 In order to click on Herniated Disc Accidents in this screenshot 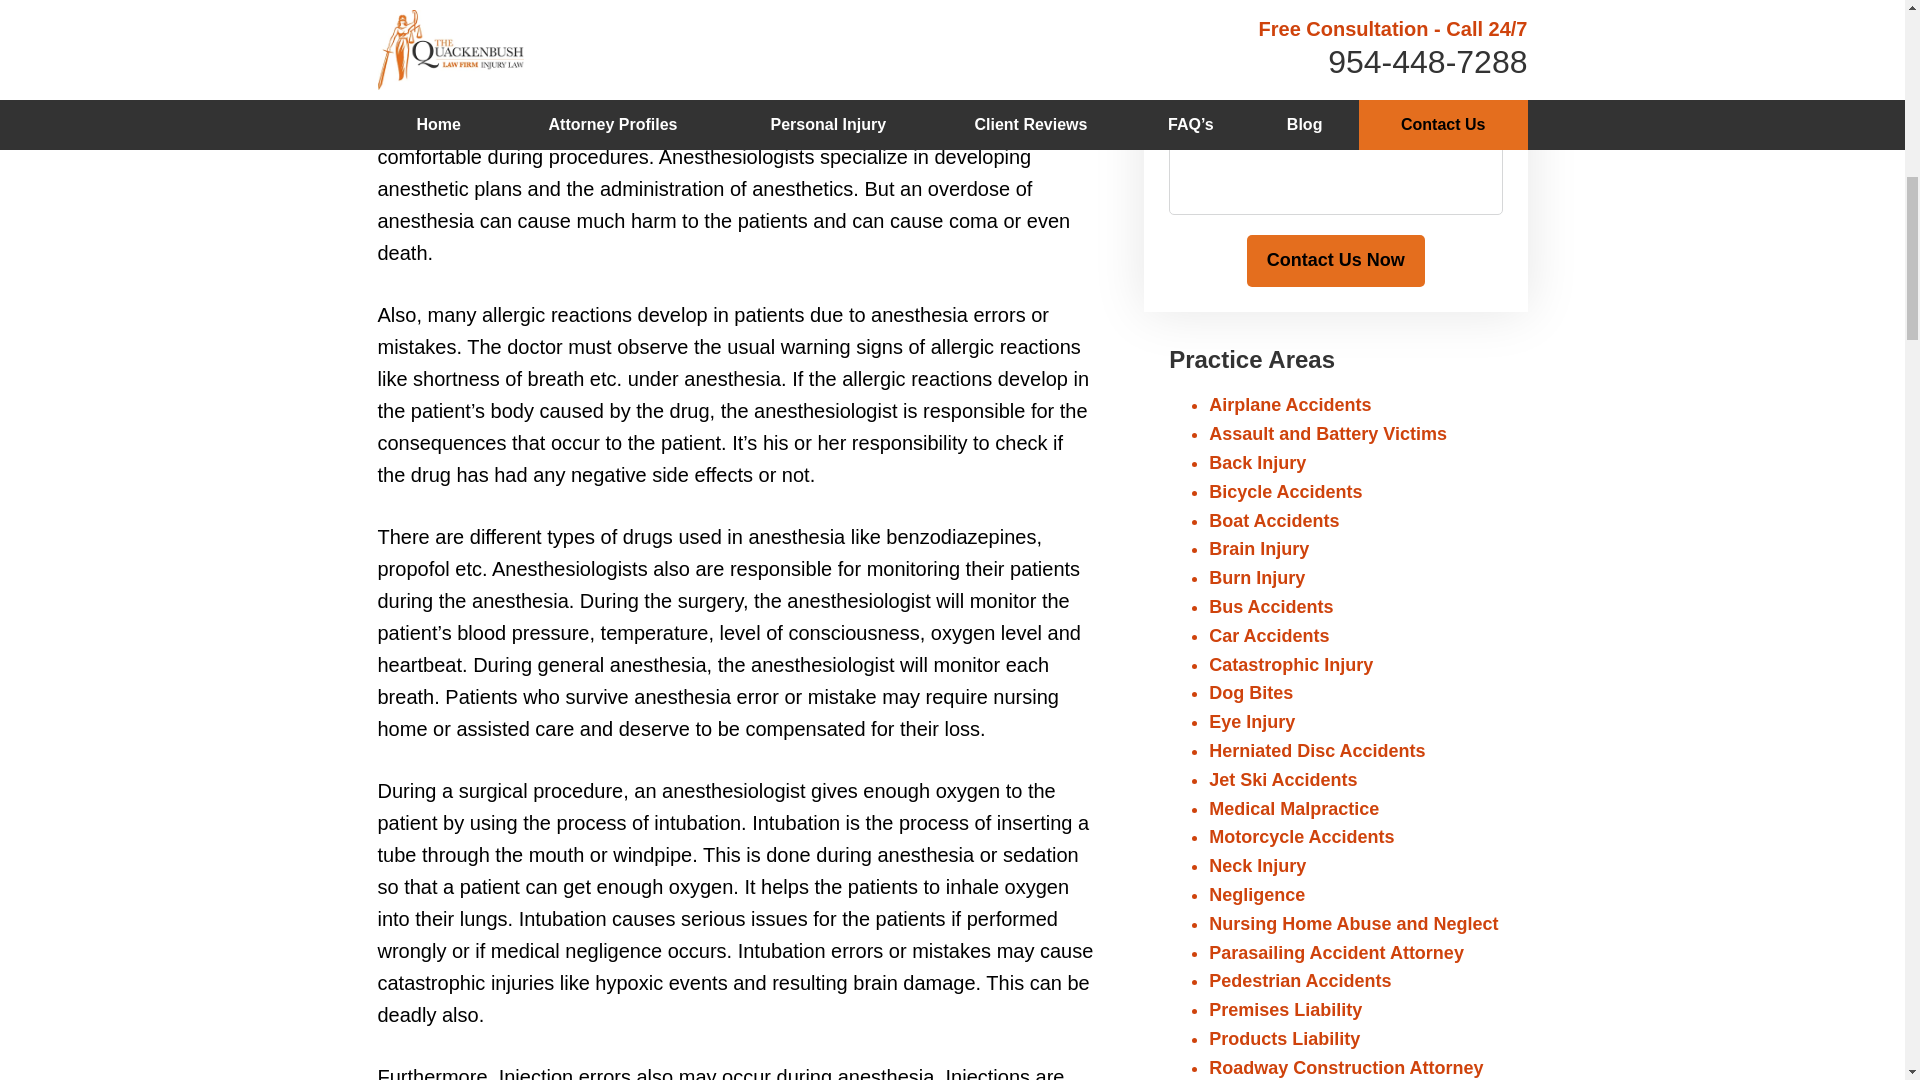, I will do `click(1316, 750)`.